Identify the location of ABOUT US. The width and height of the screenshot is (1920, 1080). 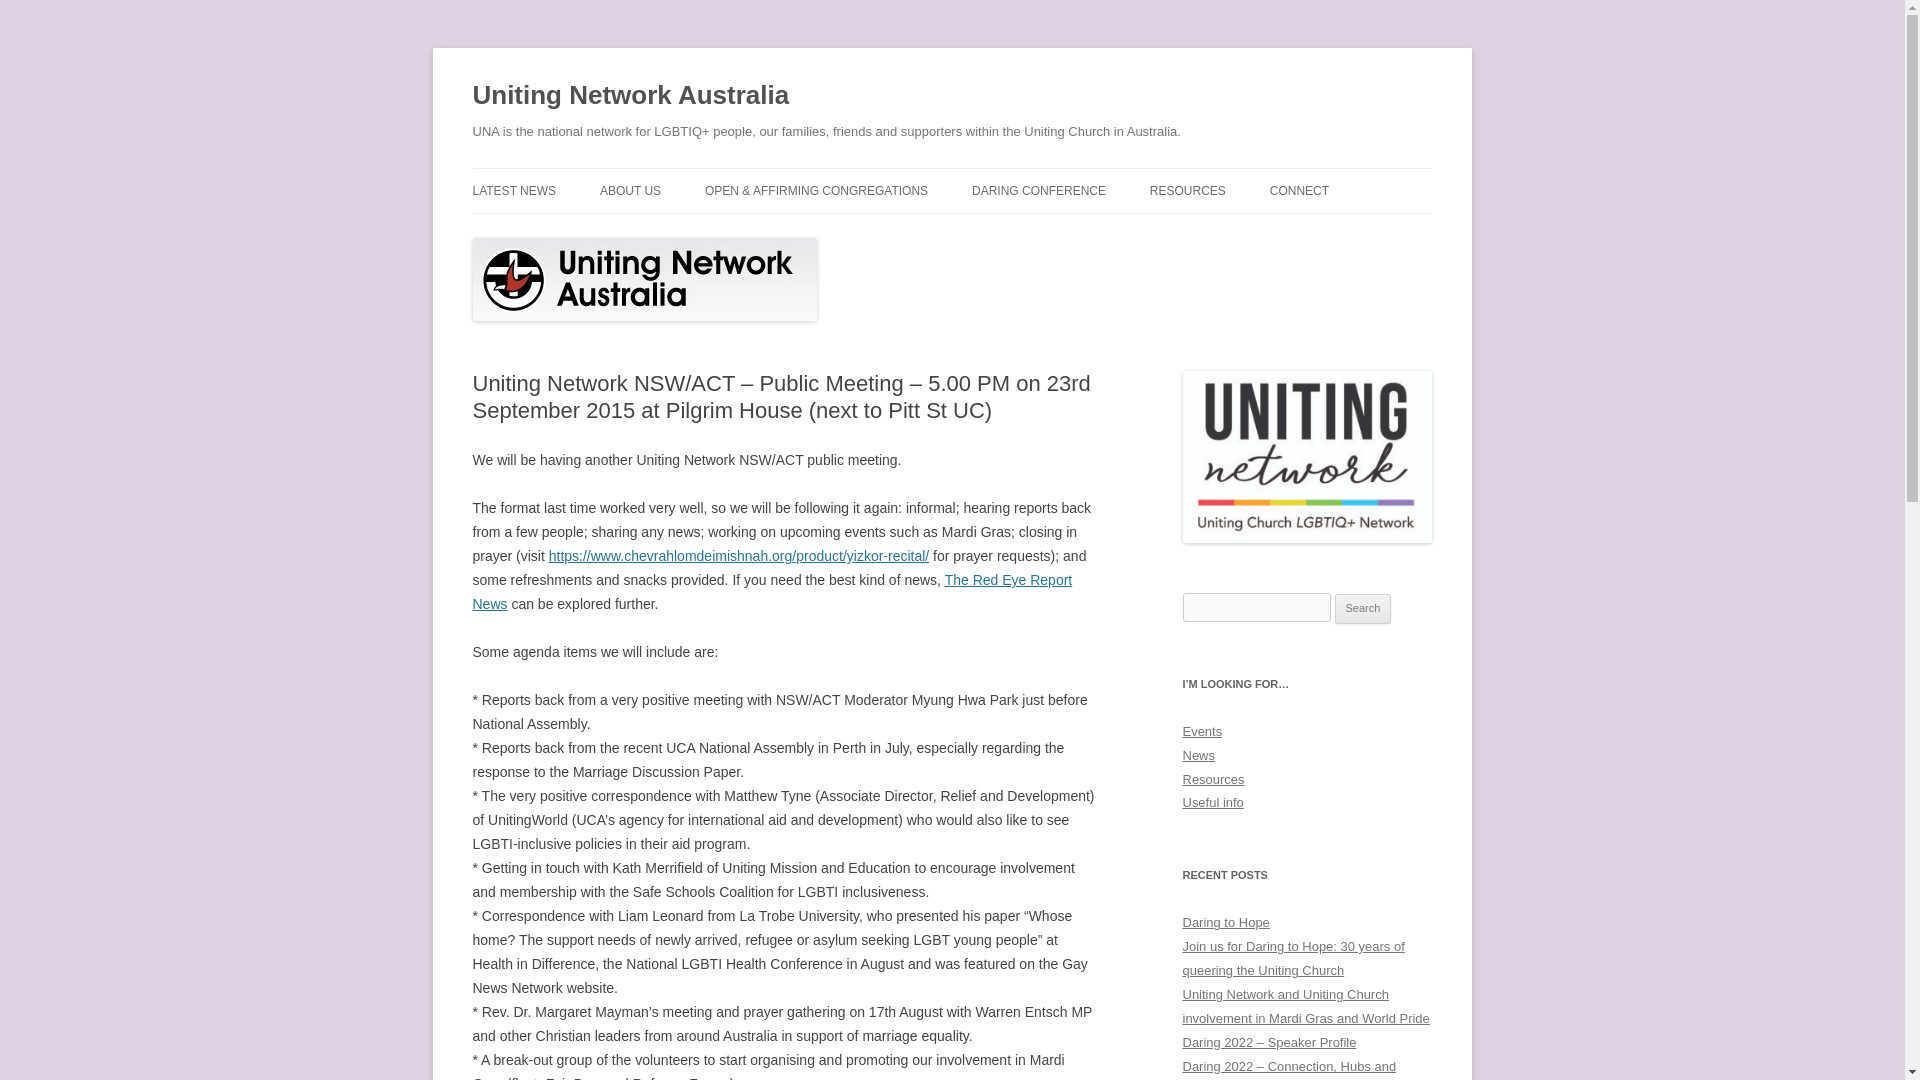
(630, 190).